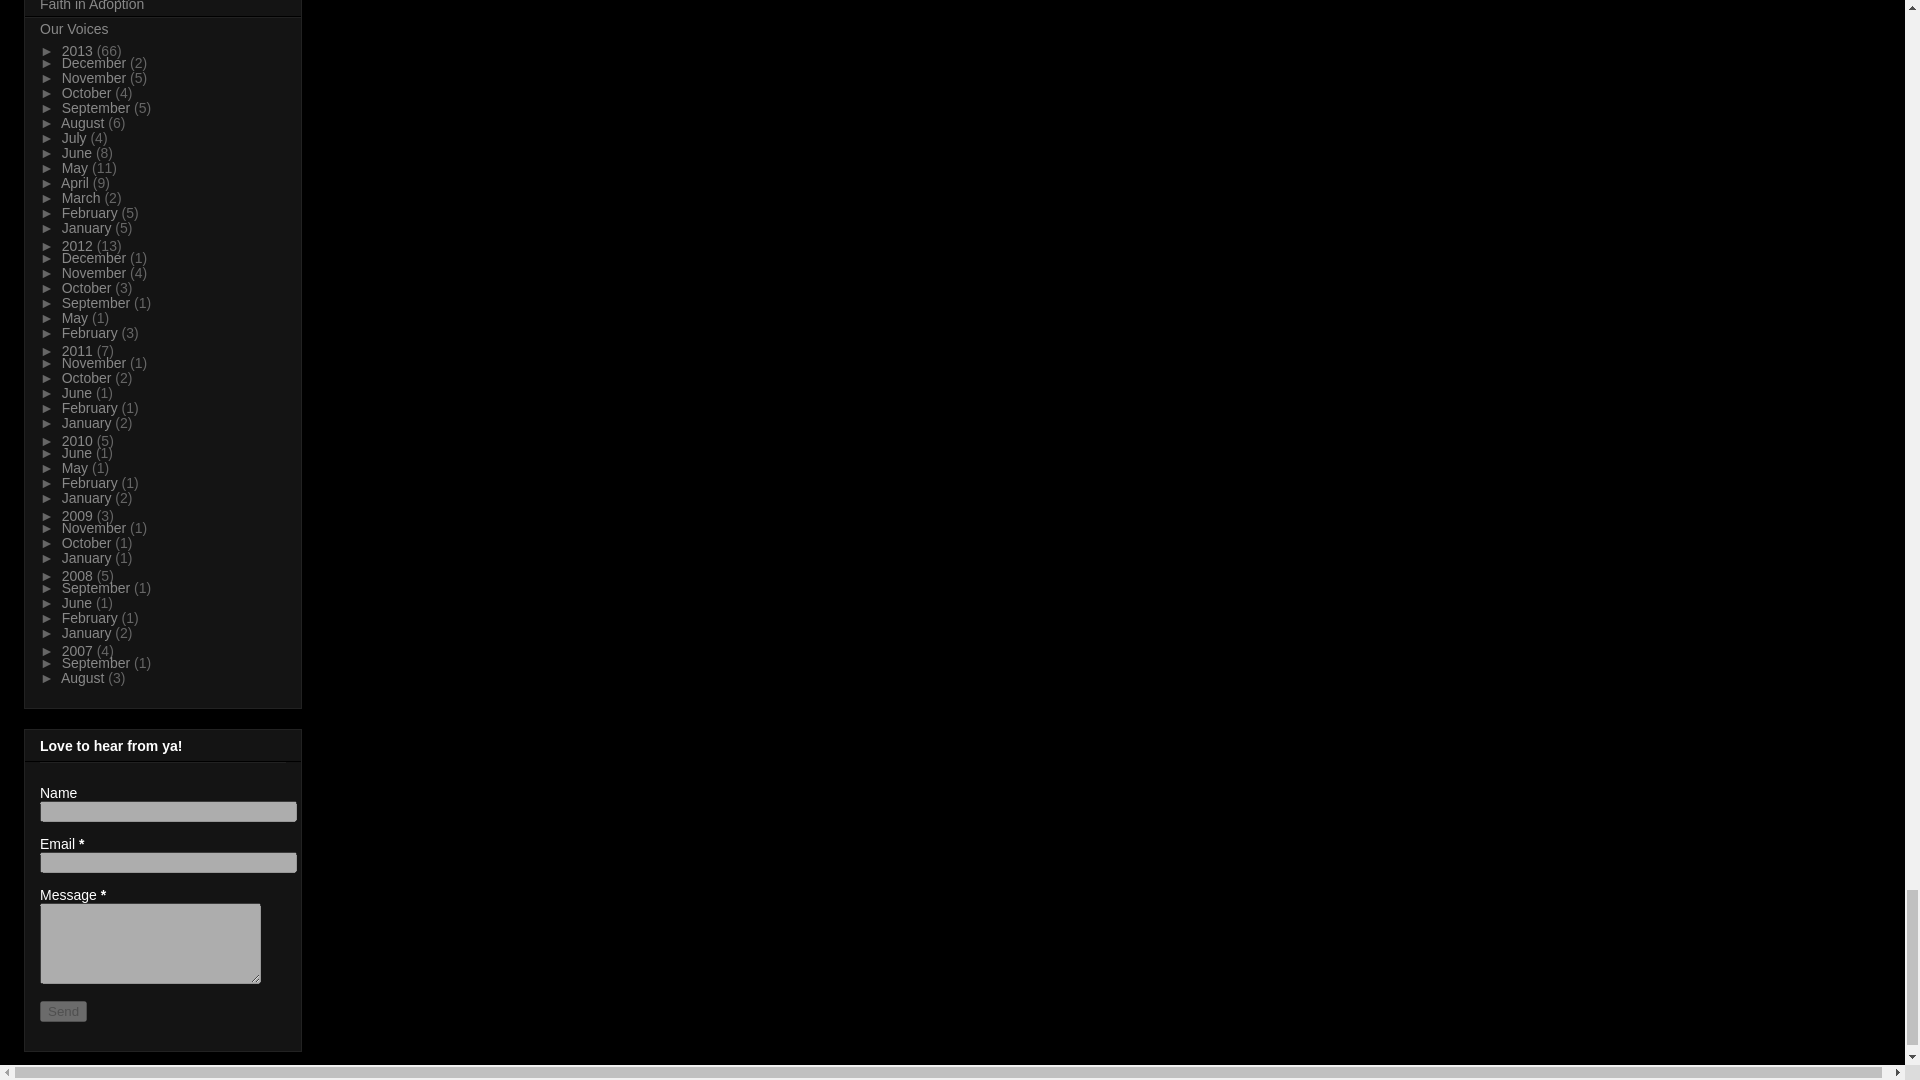 This screenshot has height=1080, width=1920. What do you see at coordinates (63, 1011) in the screenshot?
I see `Send` at bounding box center [63, 1011].